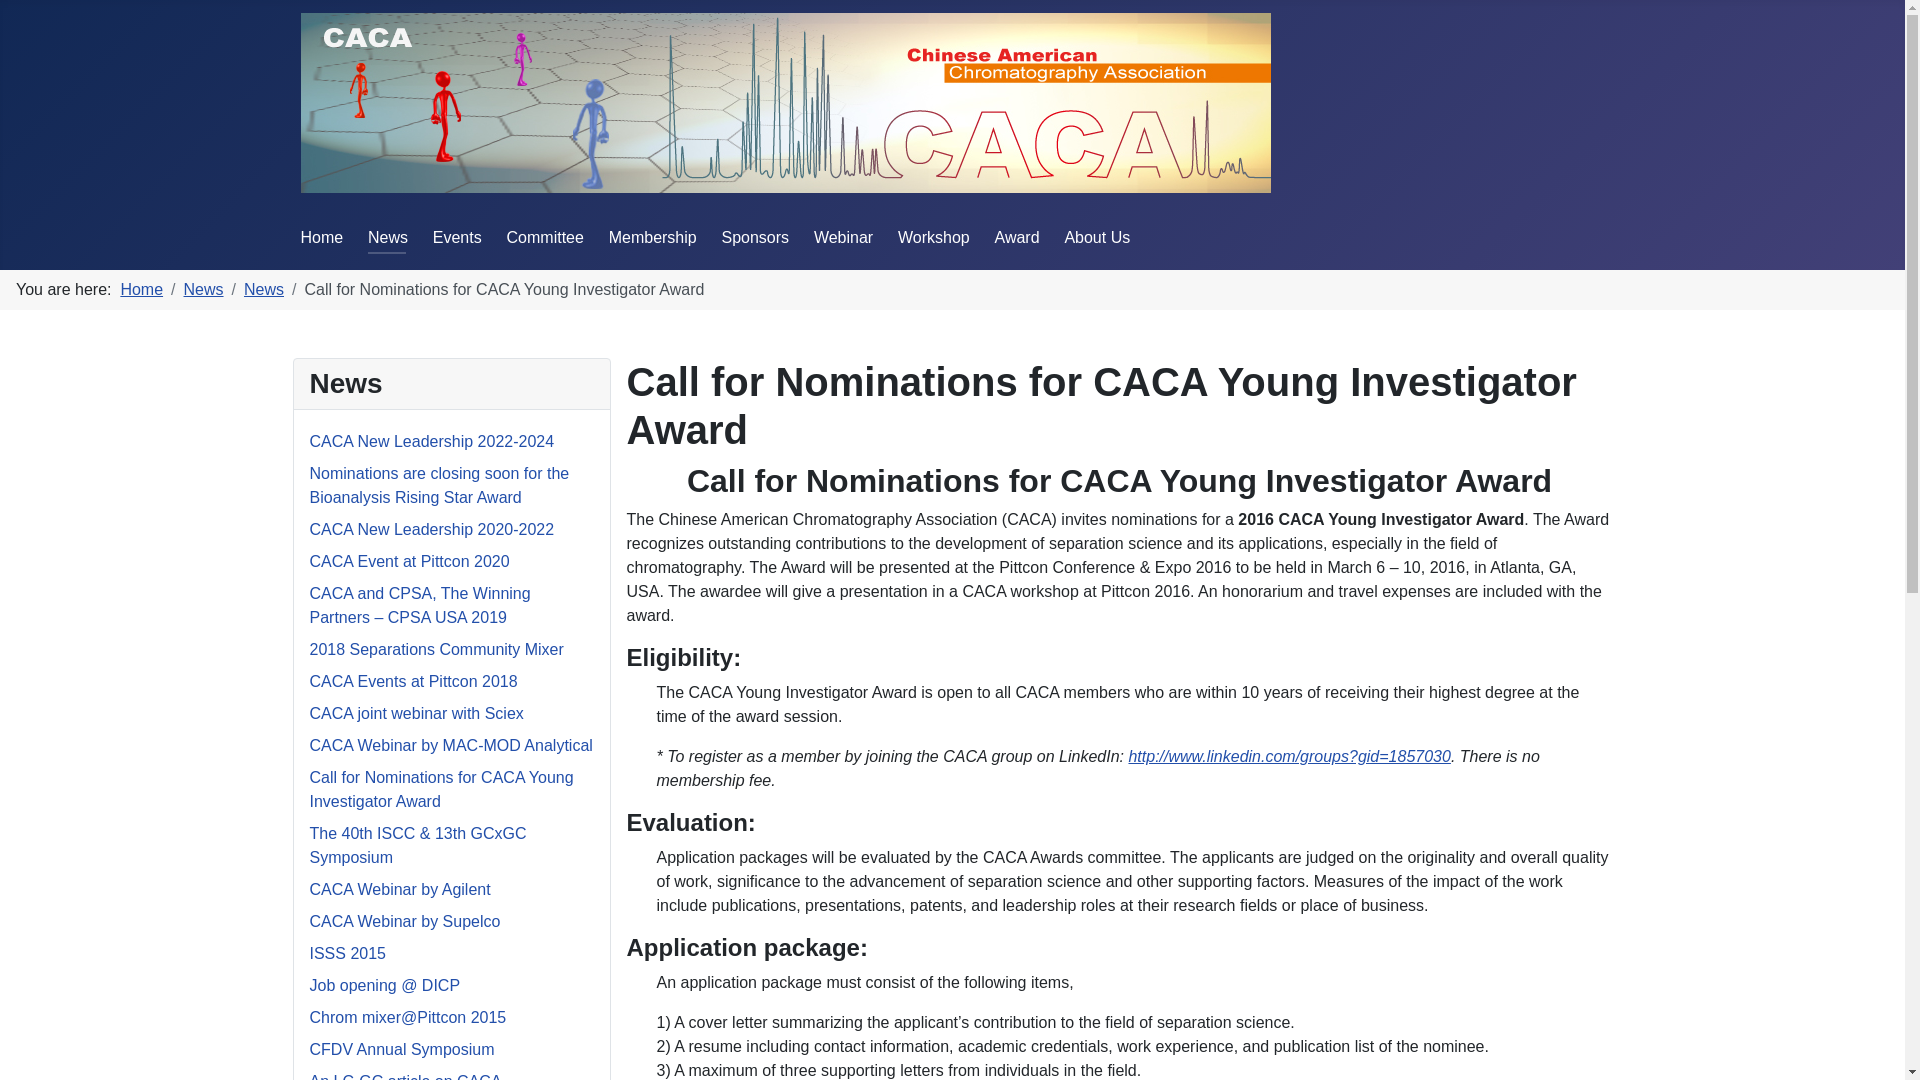 The height and width of the screenshot is (1080, 1920). Describe the element at coordinates (442, 789) in the screenshot. I see `Call for Nominations for CACA Young Investigator Award` at that location.